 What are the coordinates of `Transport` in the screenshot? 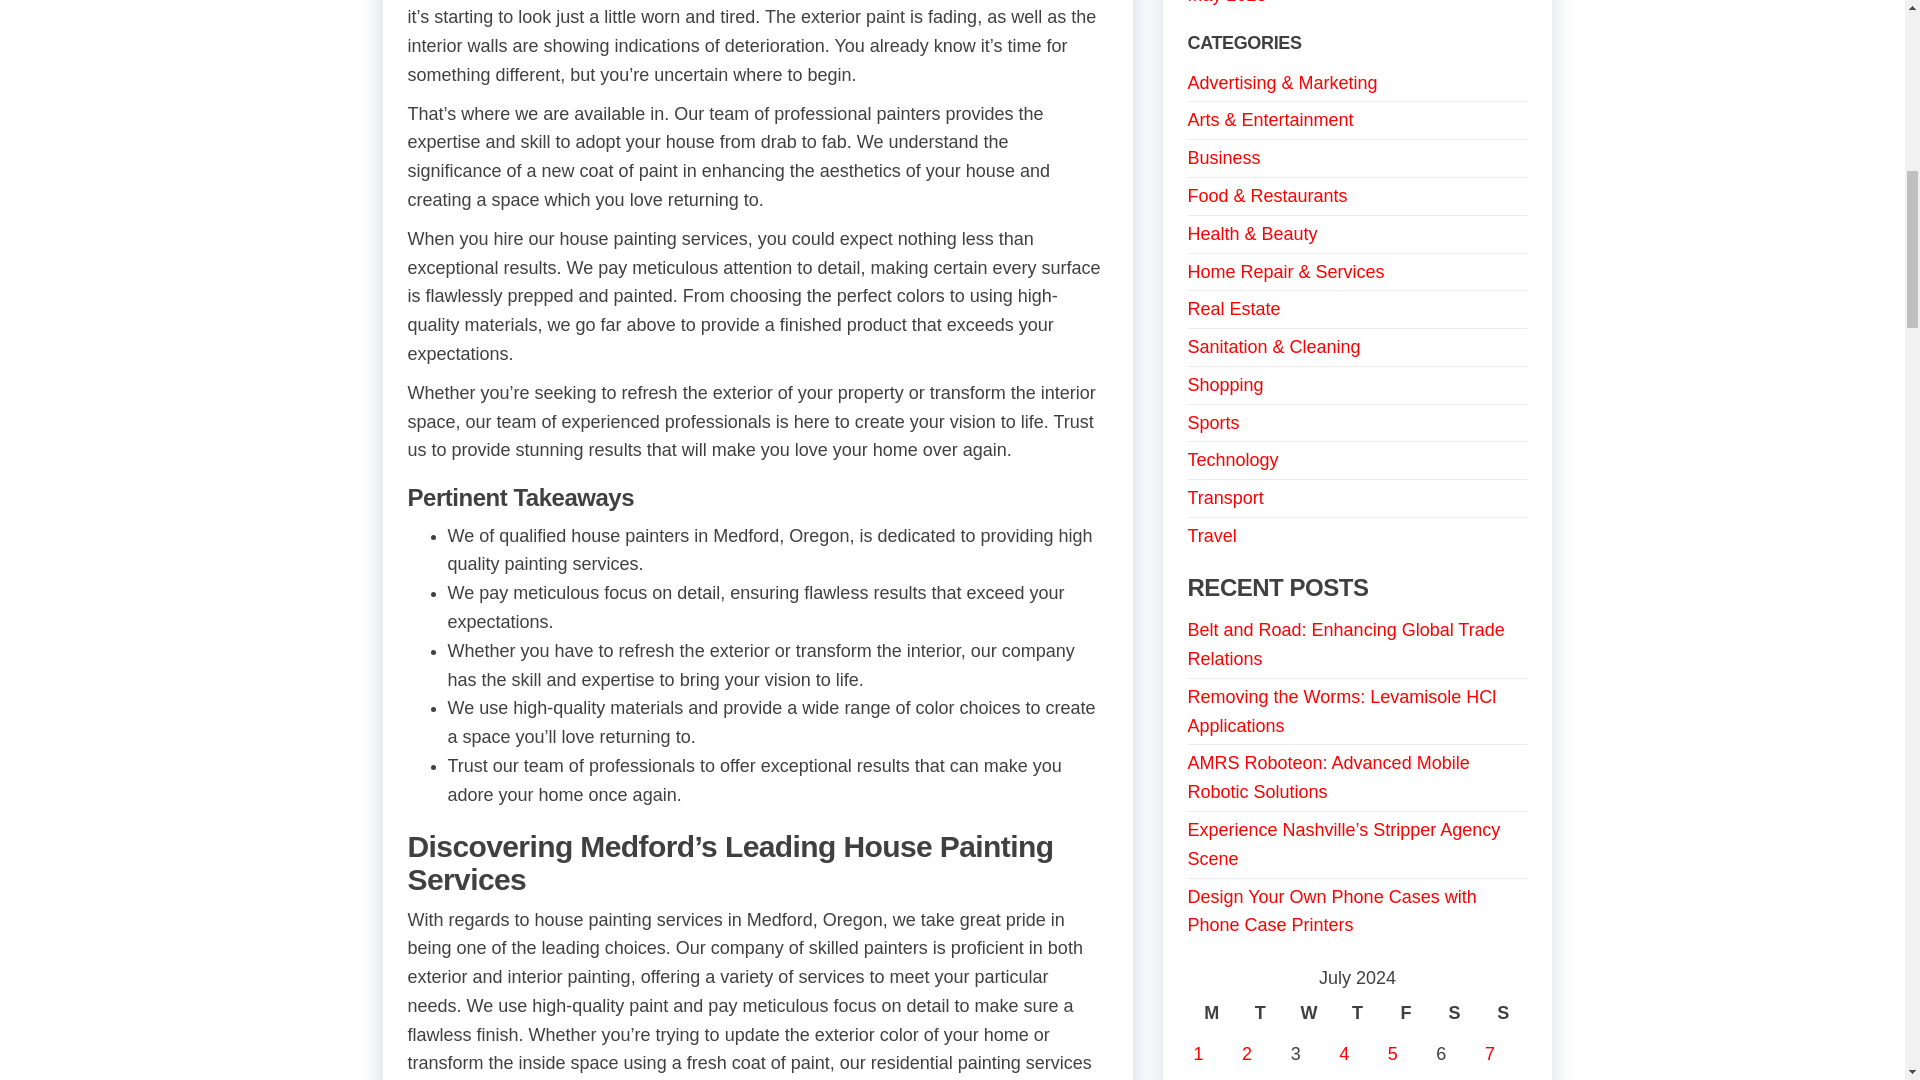 It's located at (1226, 498).